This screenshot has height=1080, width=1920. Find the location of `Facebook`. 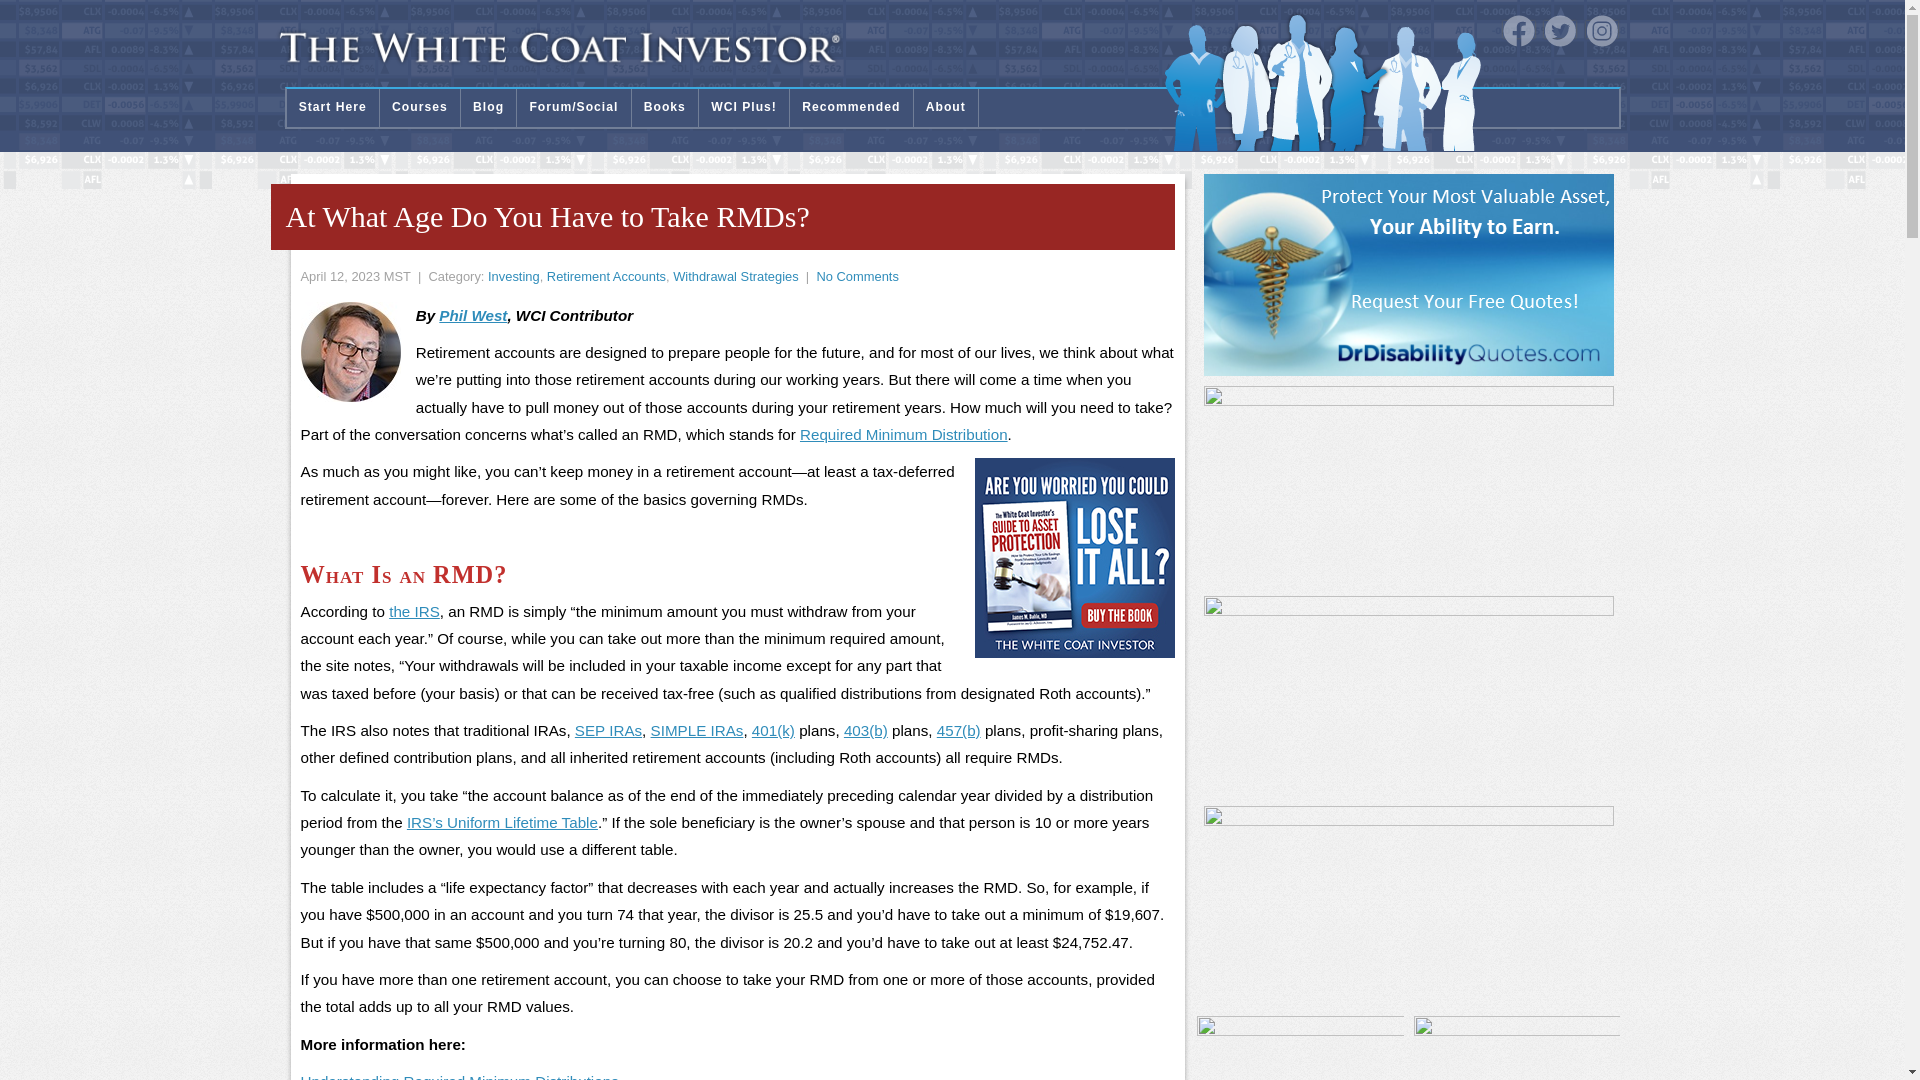

Facebook is located at coordinates (1518, 31).